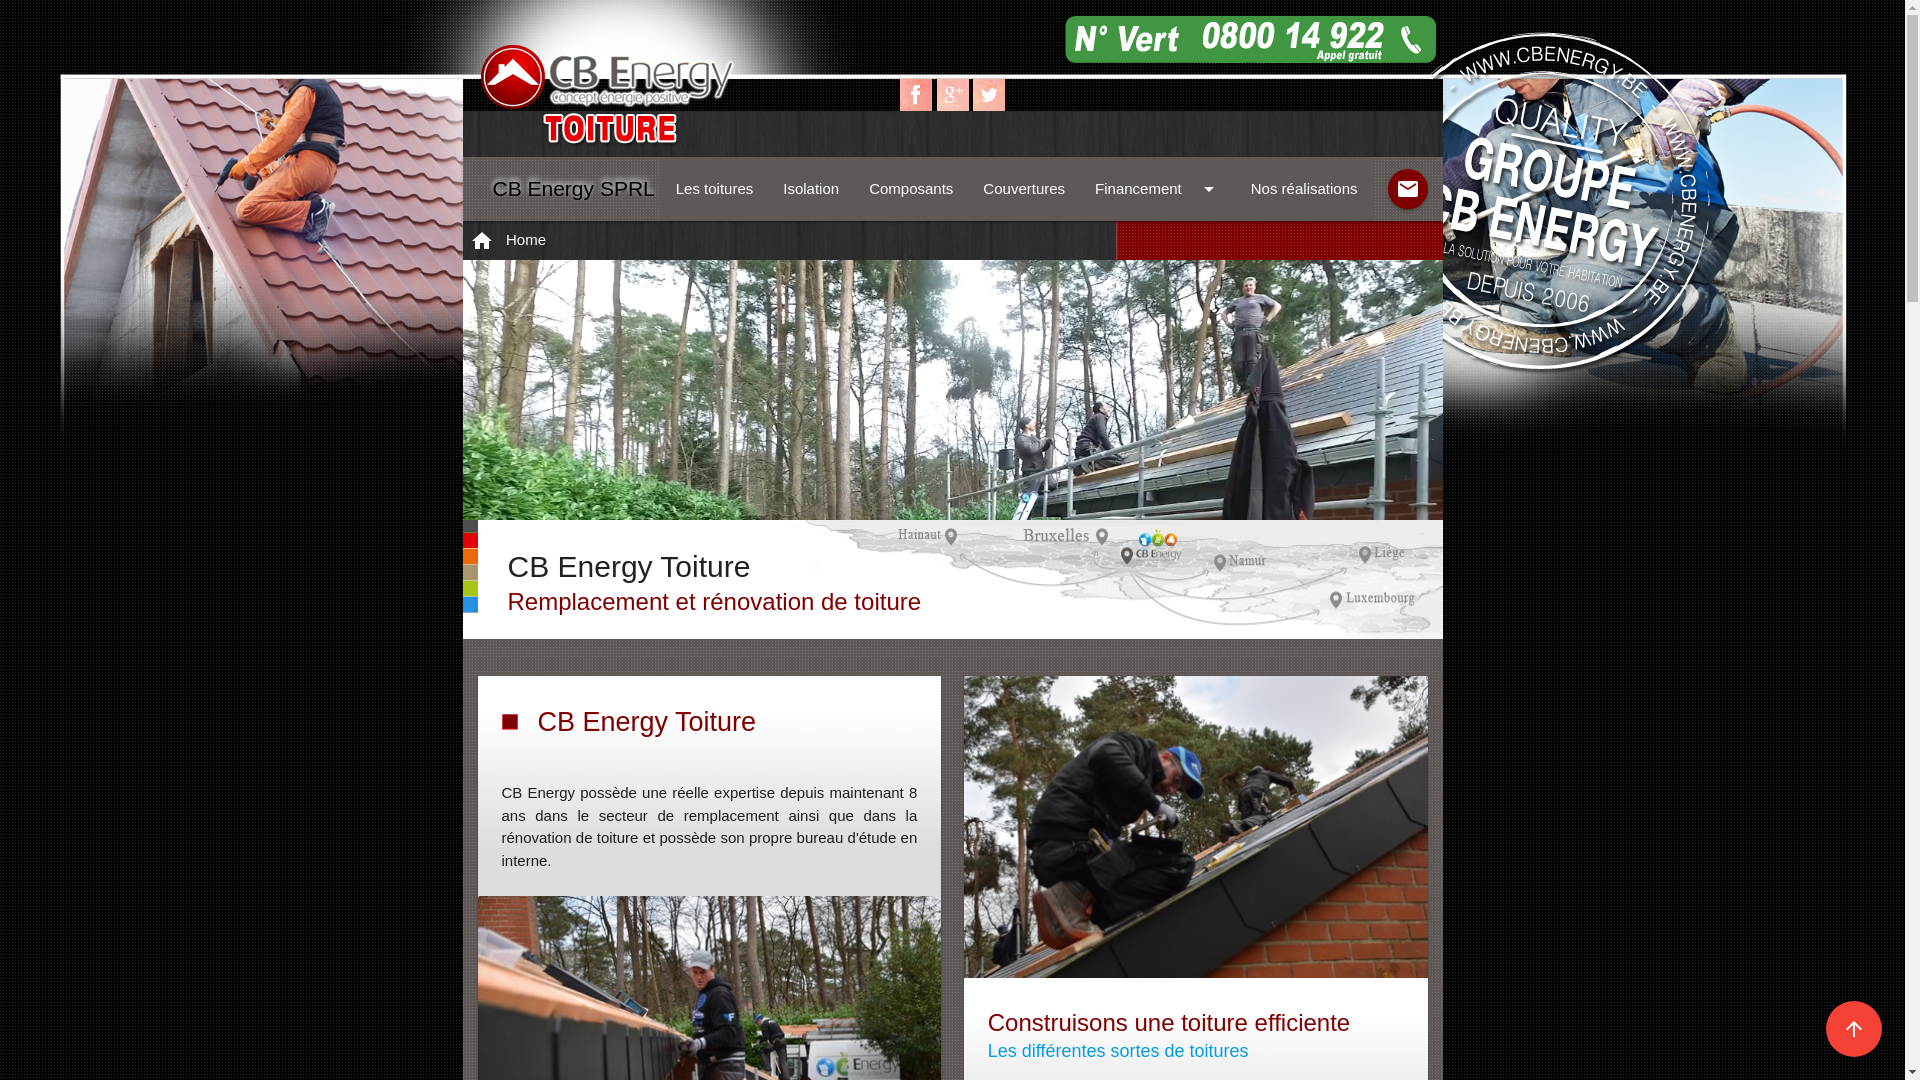 The height and width of the screenshot is (1080, 1920). I want to click on arrow_upward, so click(1854, 1029).